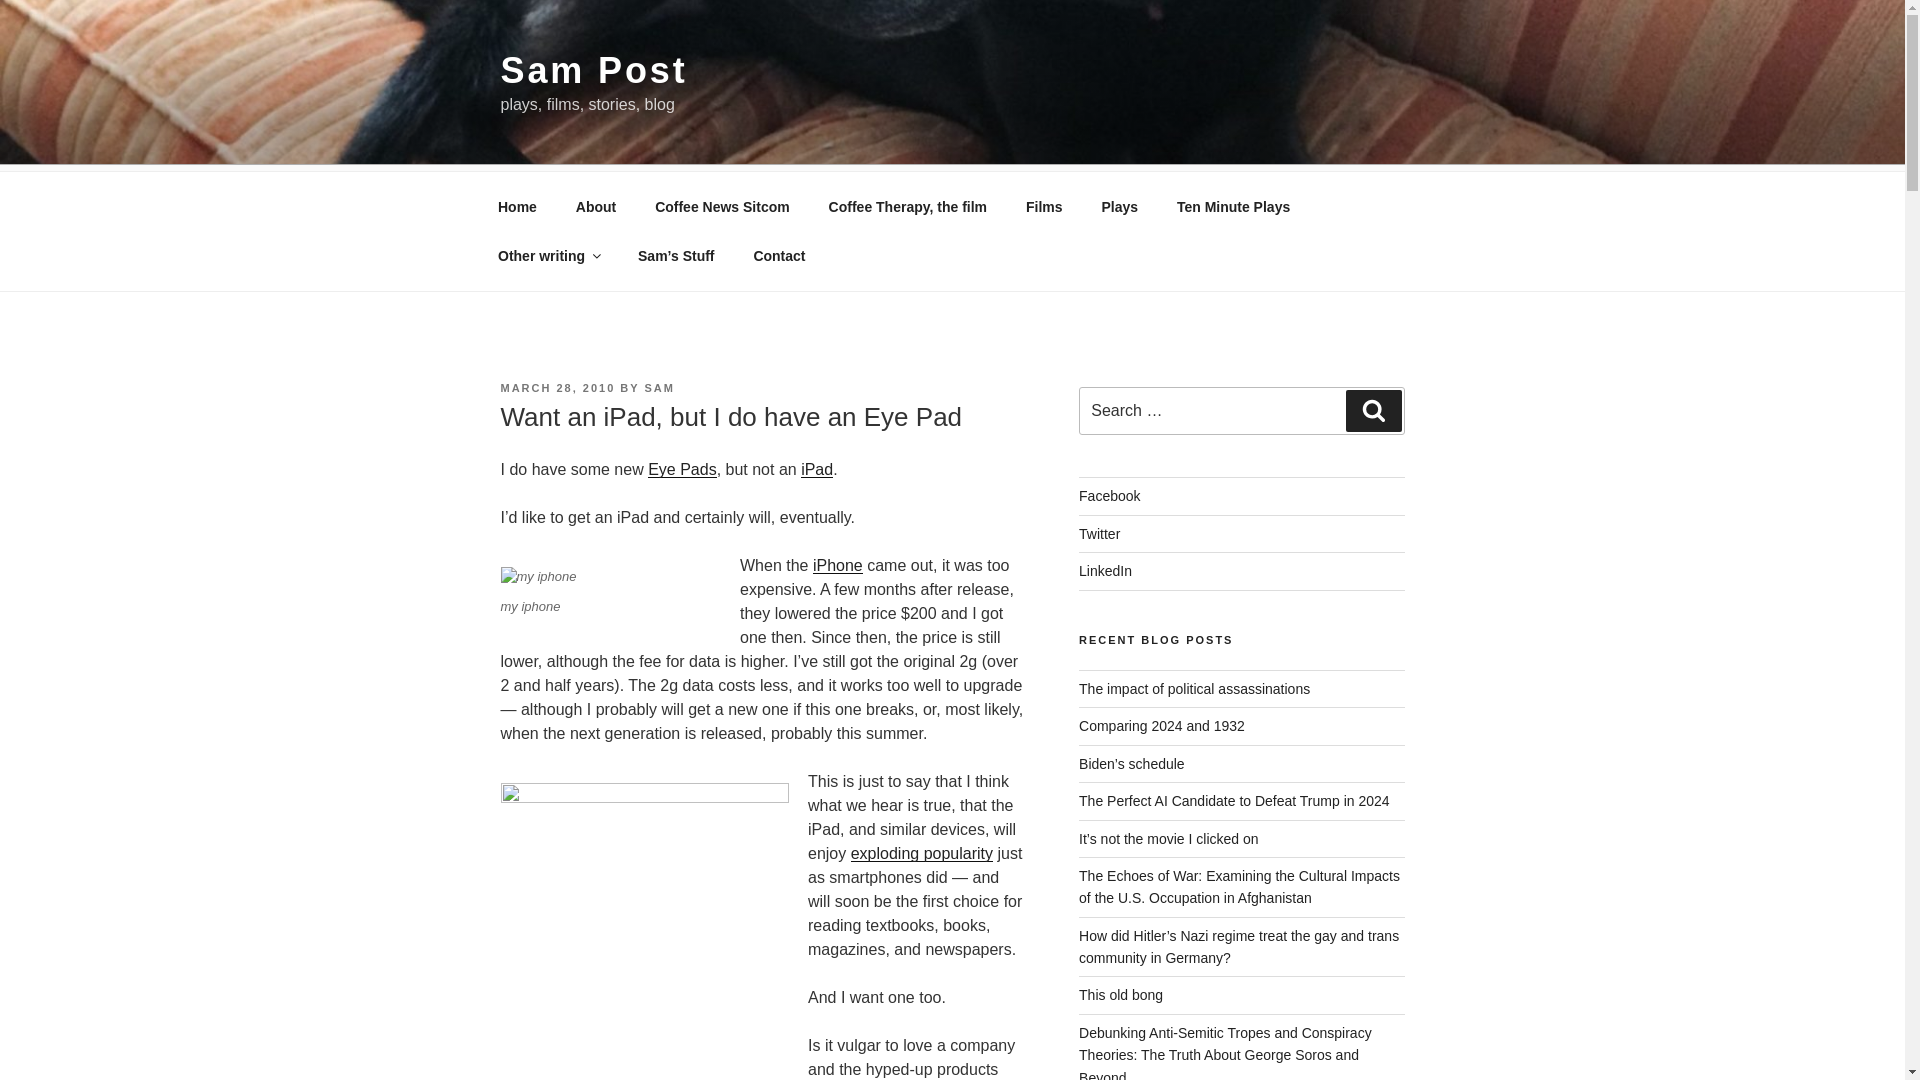 The height and width of the screenshot is (1080, 1920). What do you see at coordinates (1044, 206) in the screenshot?
I see `Films` at bounding box center [1044, 206].